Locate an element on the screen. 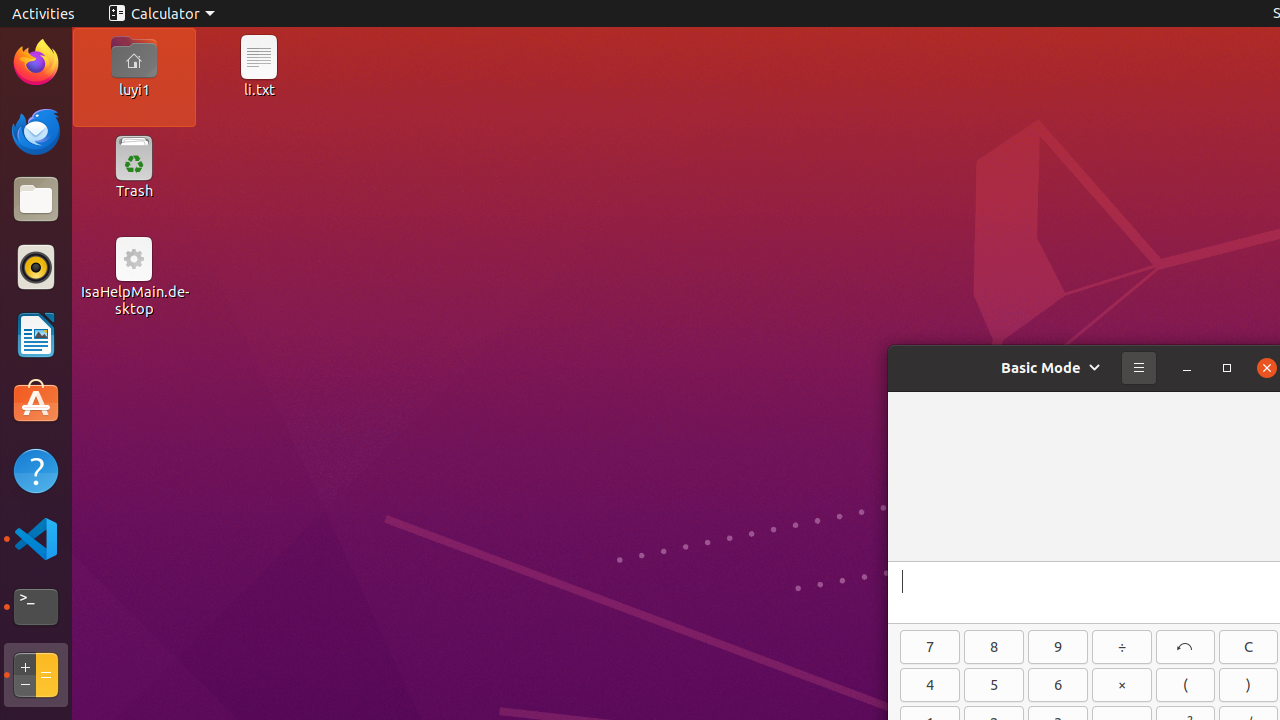  ) is located at coordinates (1248, 685).